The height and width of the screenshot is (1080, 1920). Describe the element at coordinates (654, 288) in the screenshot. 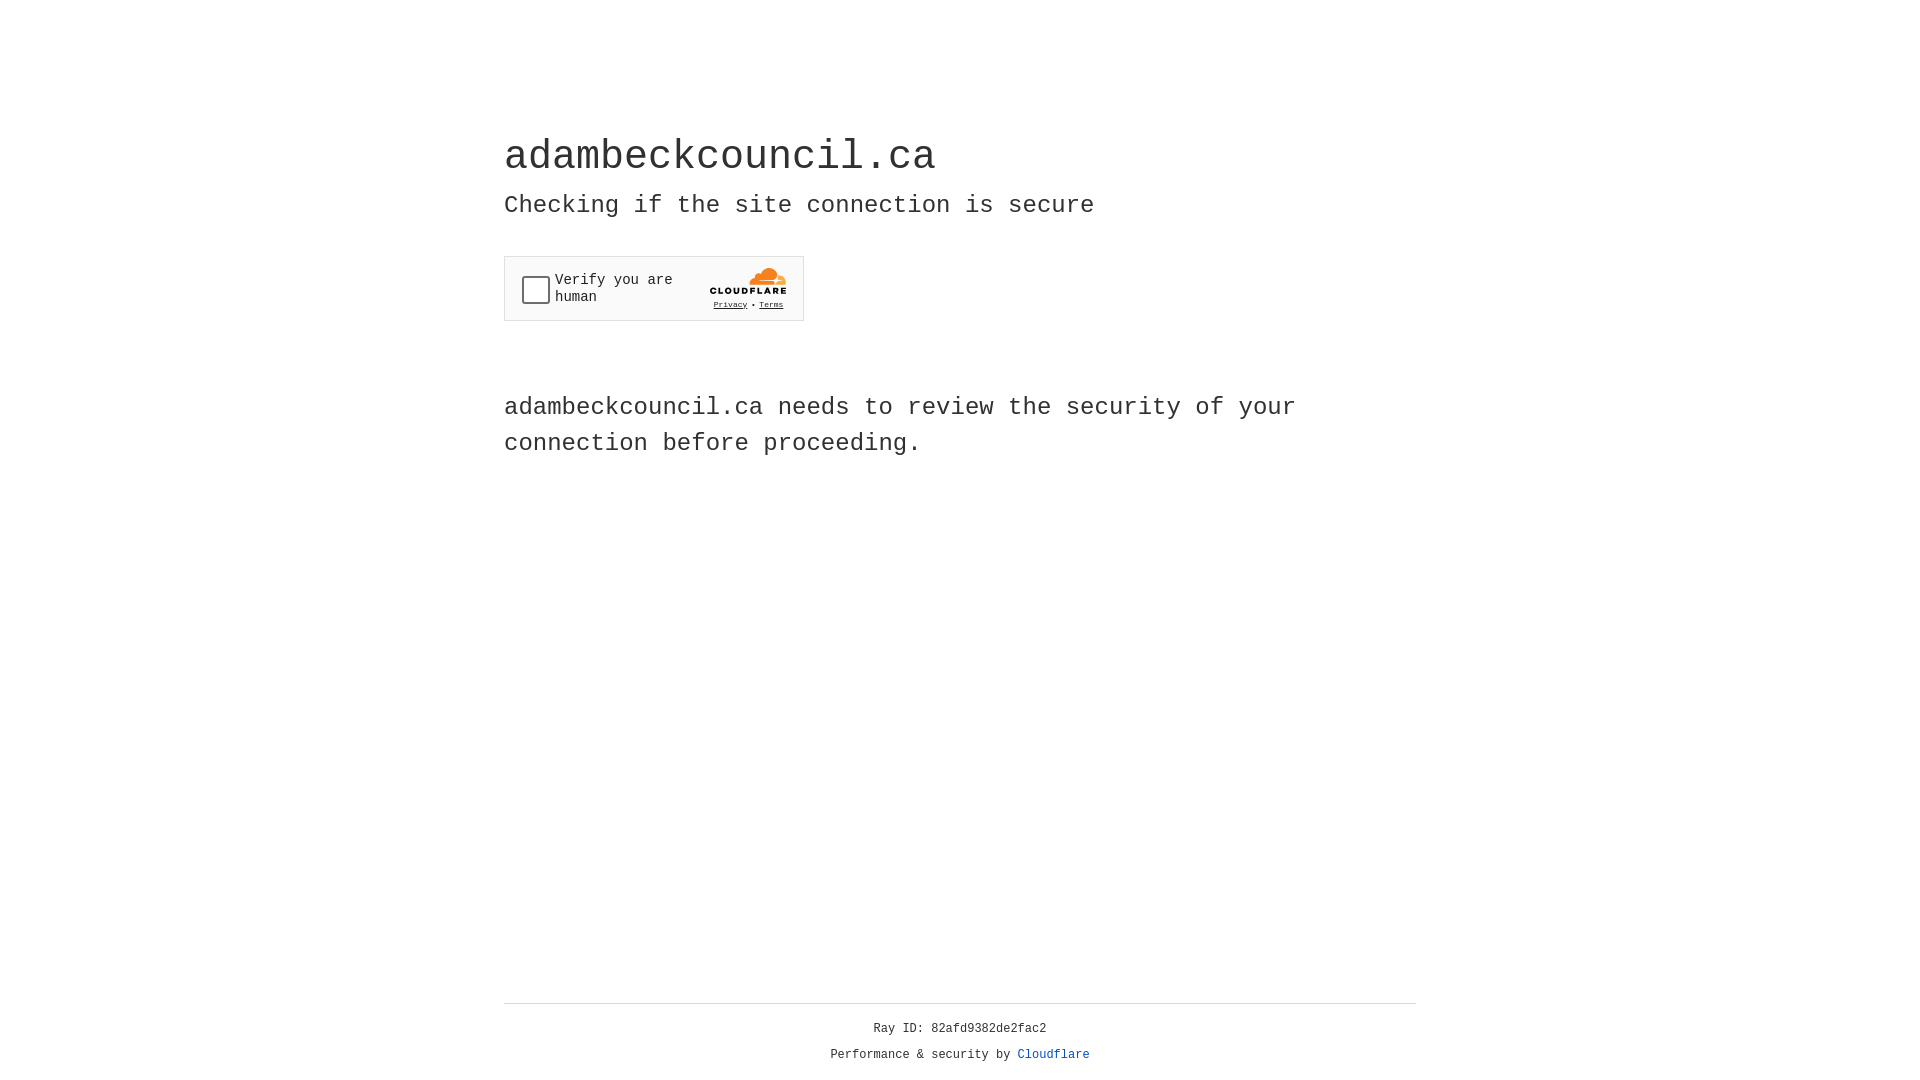

I see `Widget containing a Cloudflare security challenge` at that location.